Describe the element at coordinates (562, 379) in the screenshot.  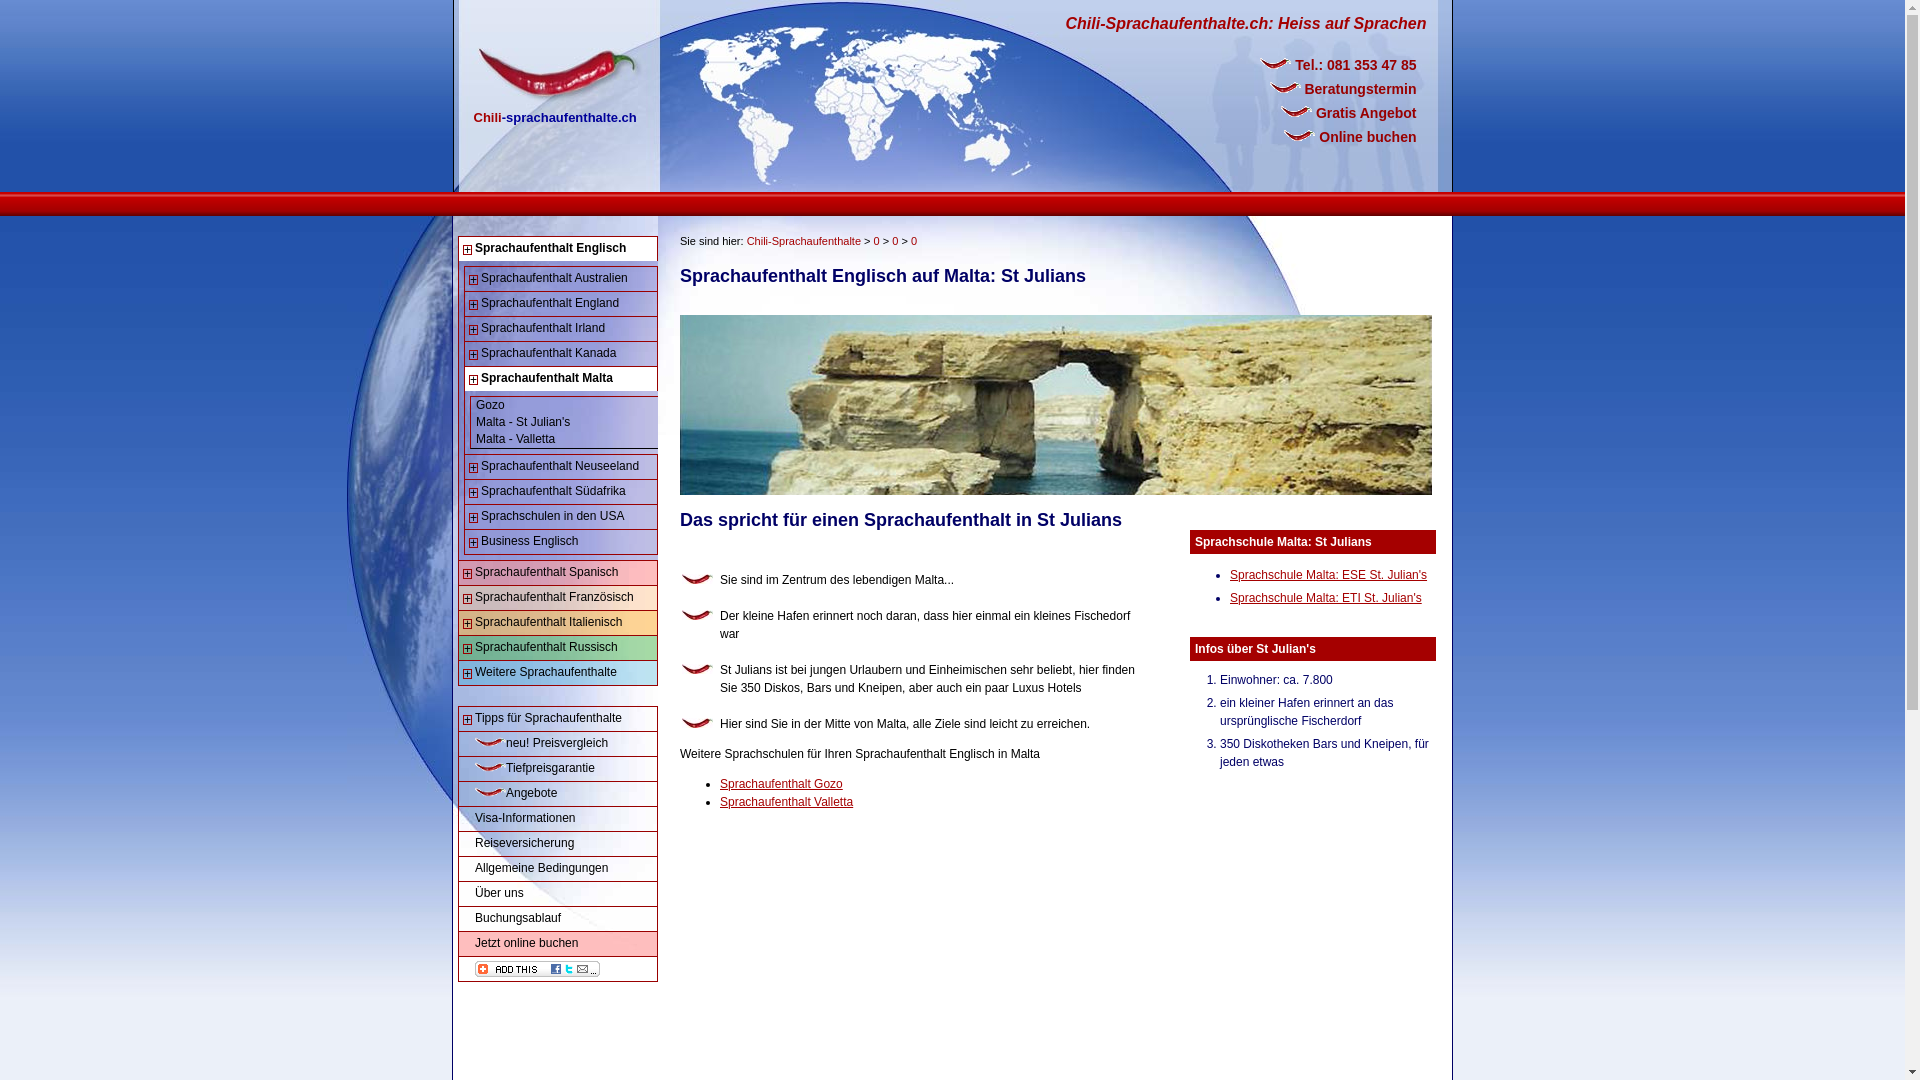
I see `Sprachaufenthalt Malta` at that location.